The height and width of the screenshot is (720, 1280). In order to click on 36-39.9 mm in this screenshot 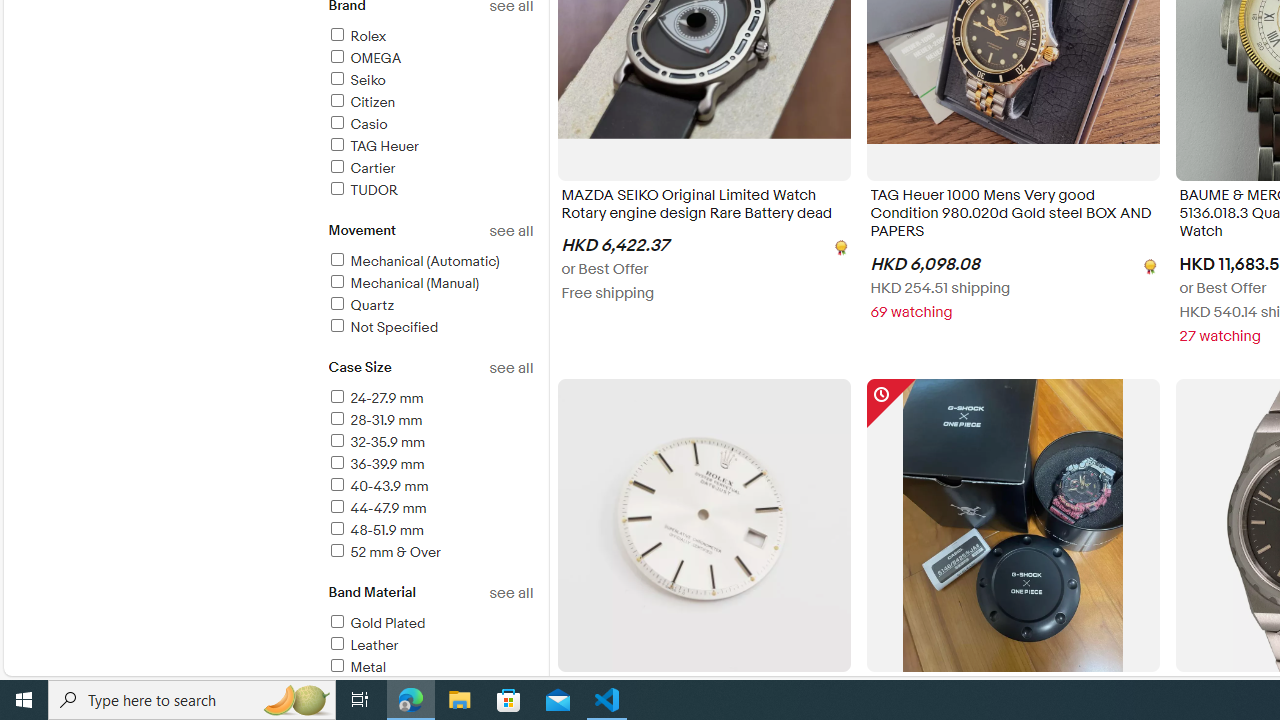, I will do `click(375, 464)`.